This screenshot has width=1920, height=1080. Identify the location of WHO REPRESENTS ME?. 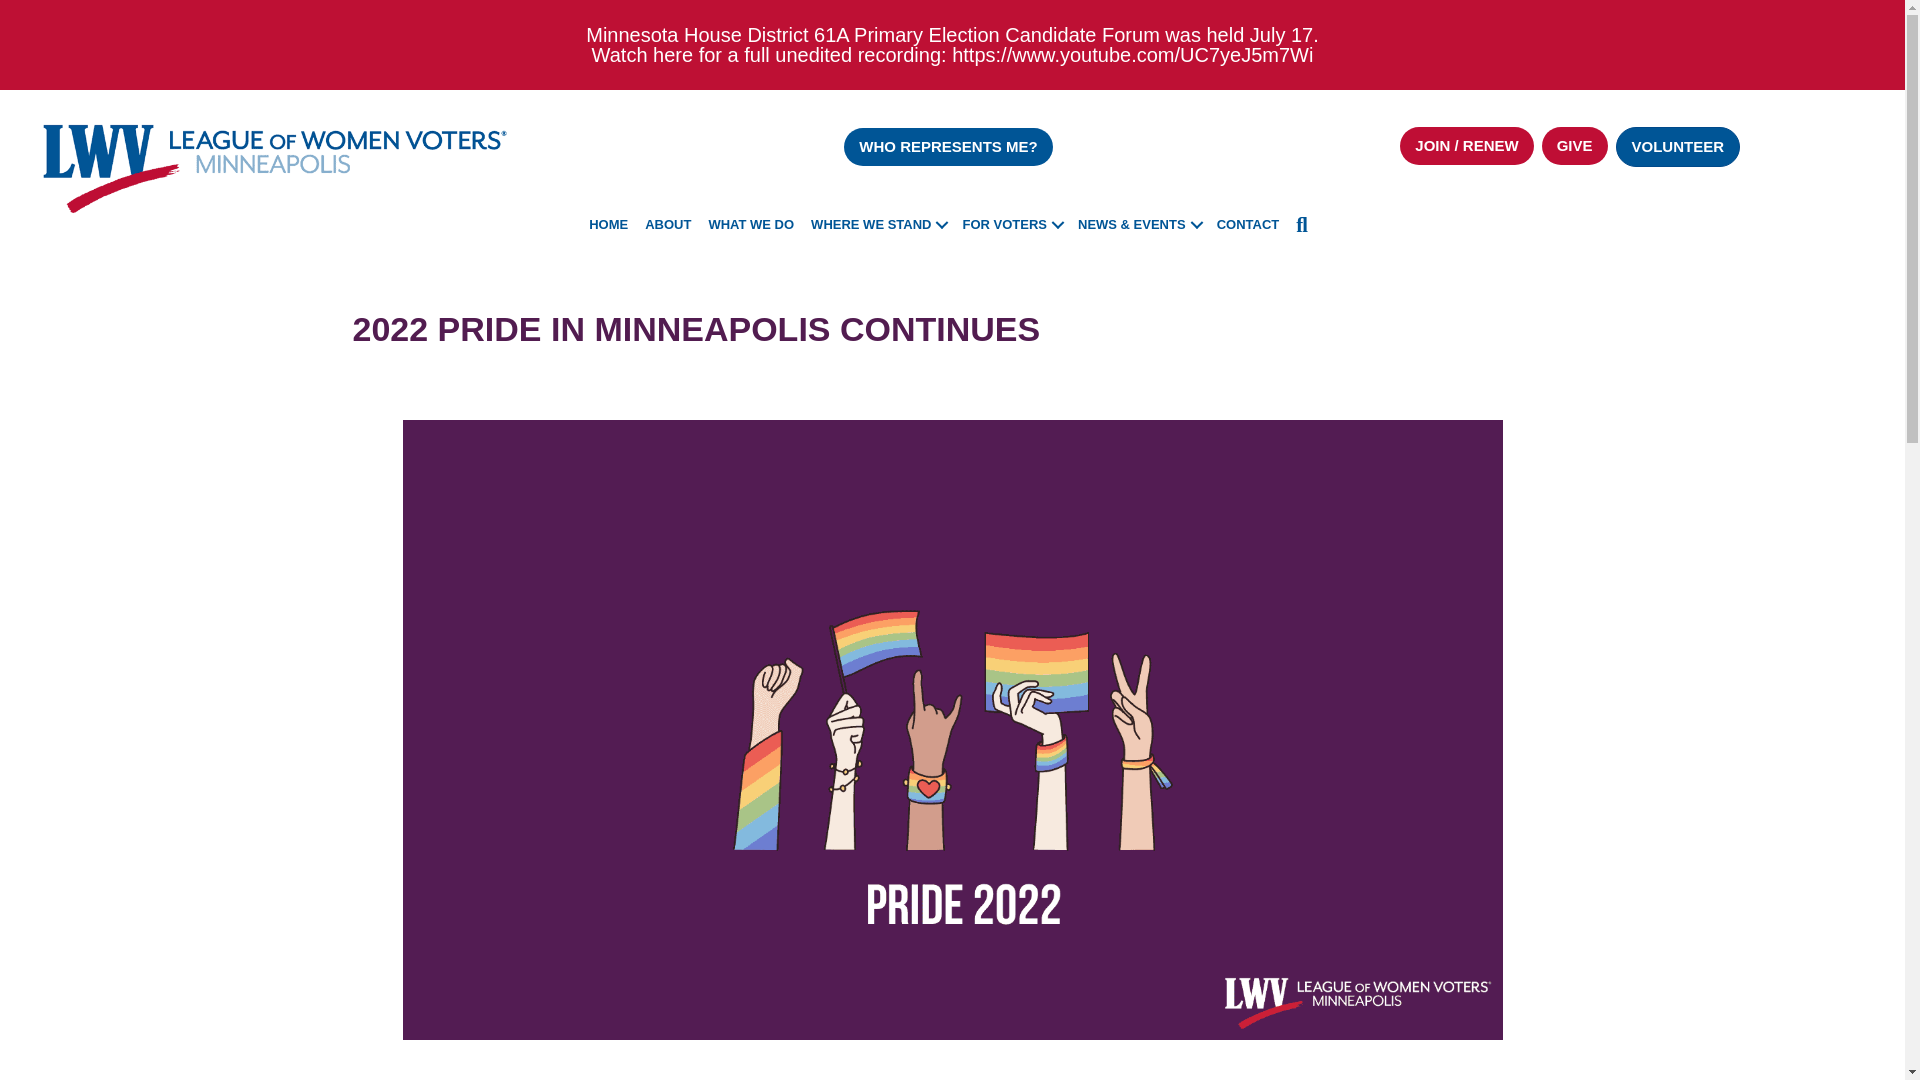
(948, 147).